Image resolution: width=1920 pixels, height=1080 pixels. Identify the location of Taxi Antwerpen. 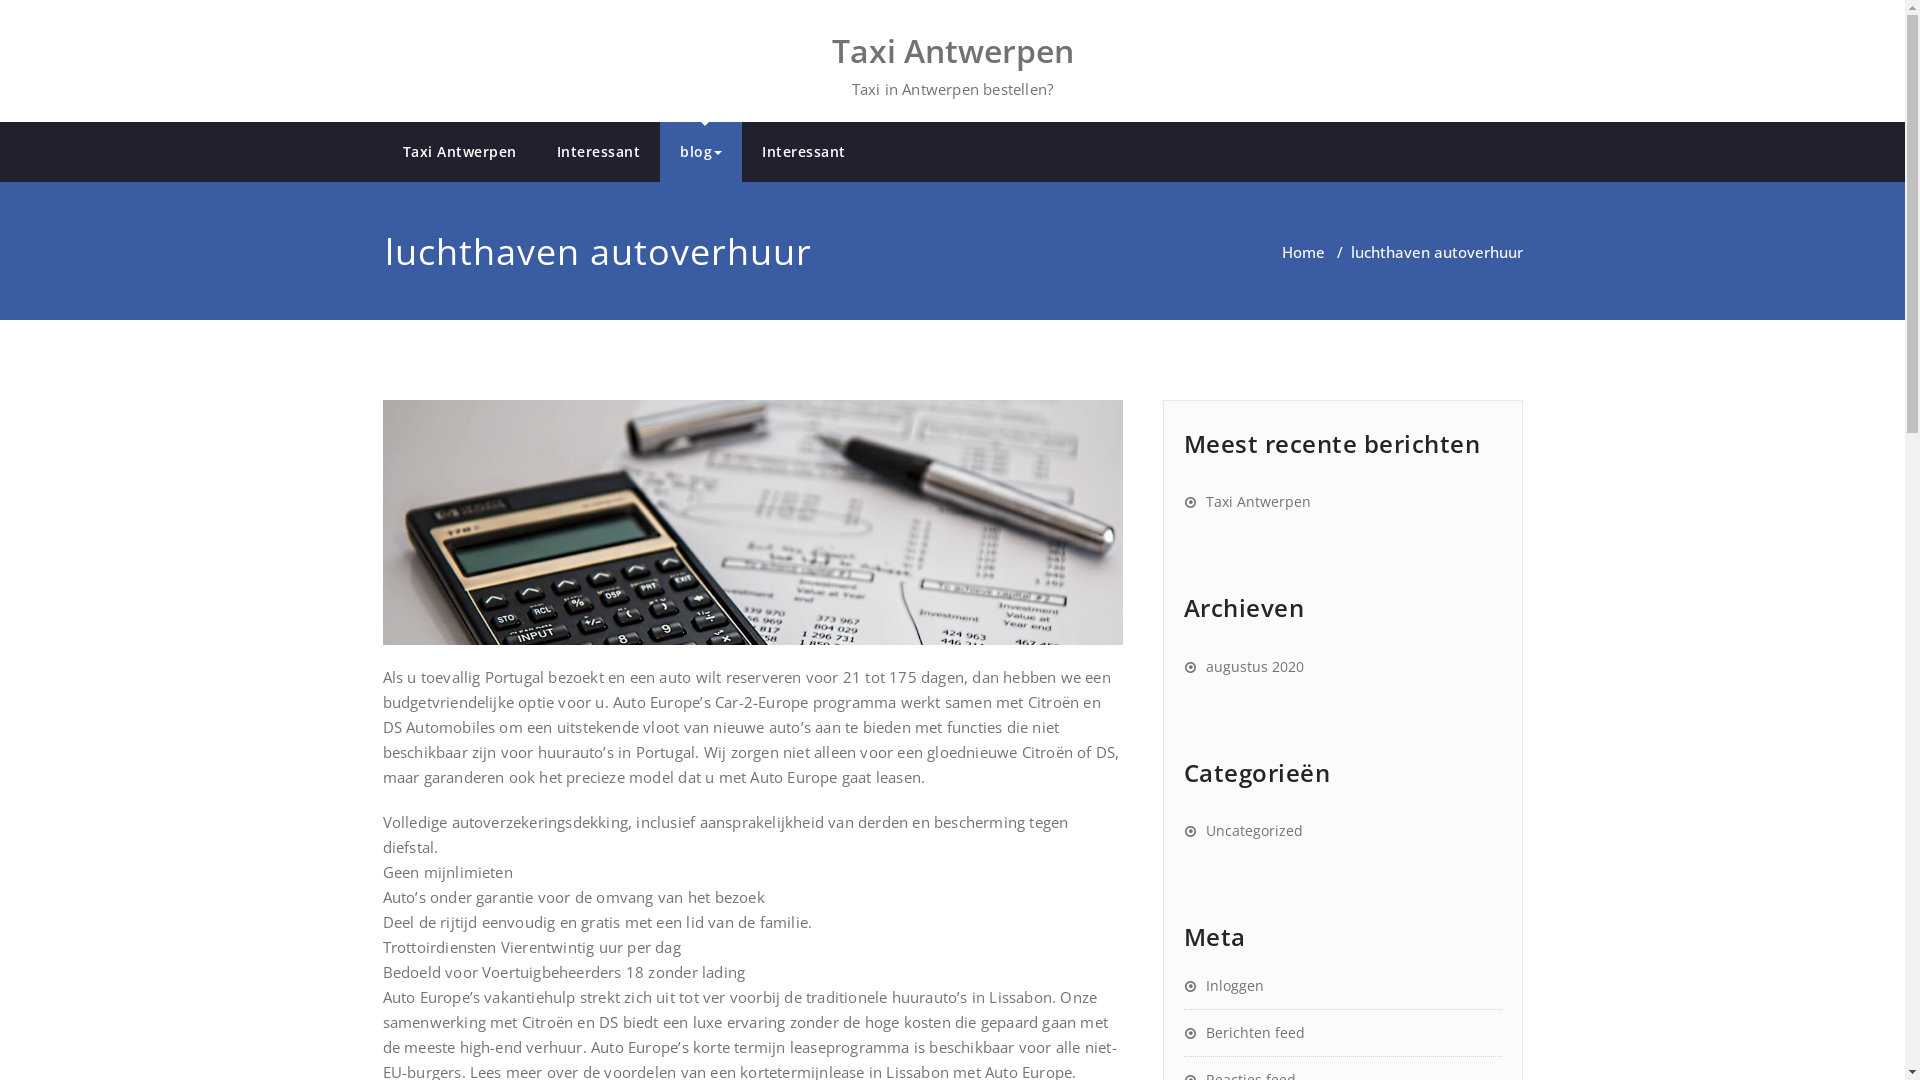
(953, 48).